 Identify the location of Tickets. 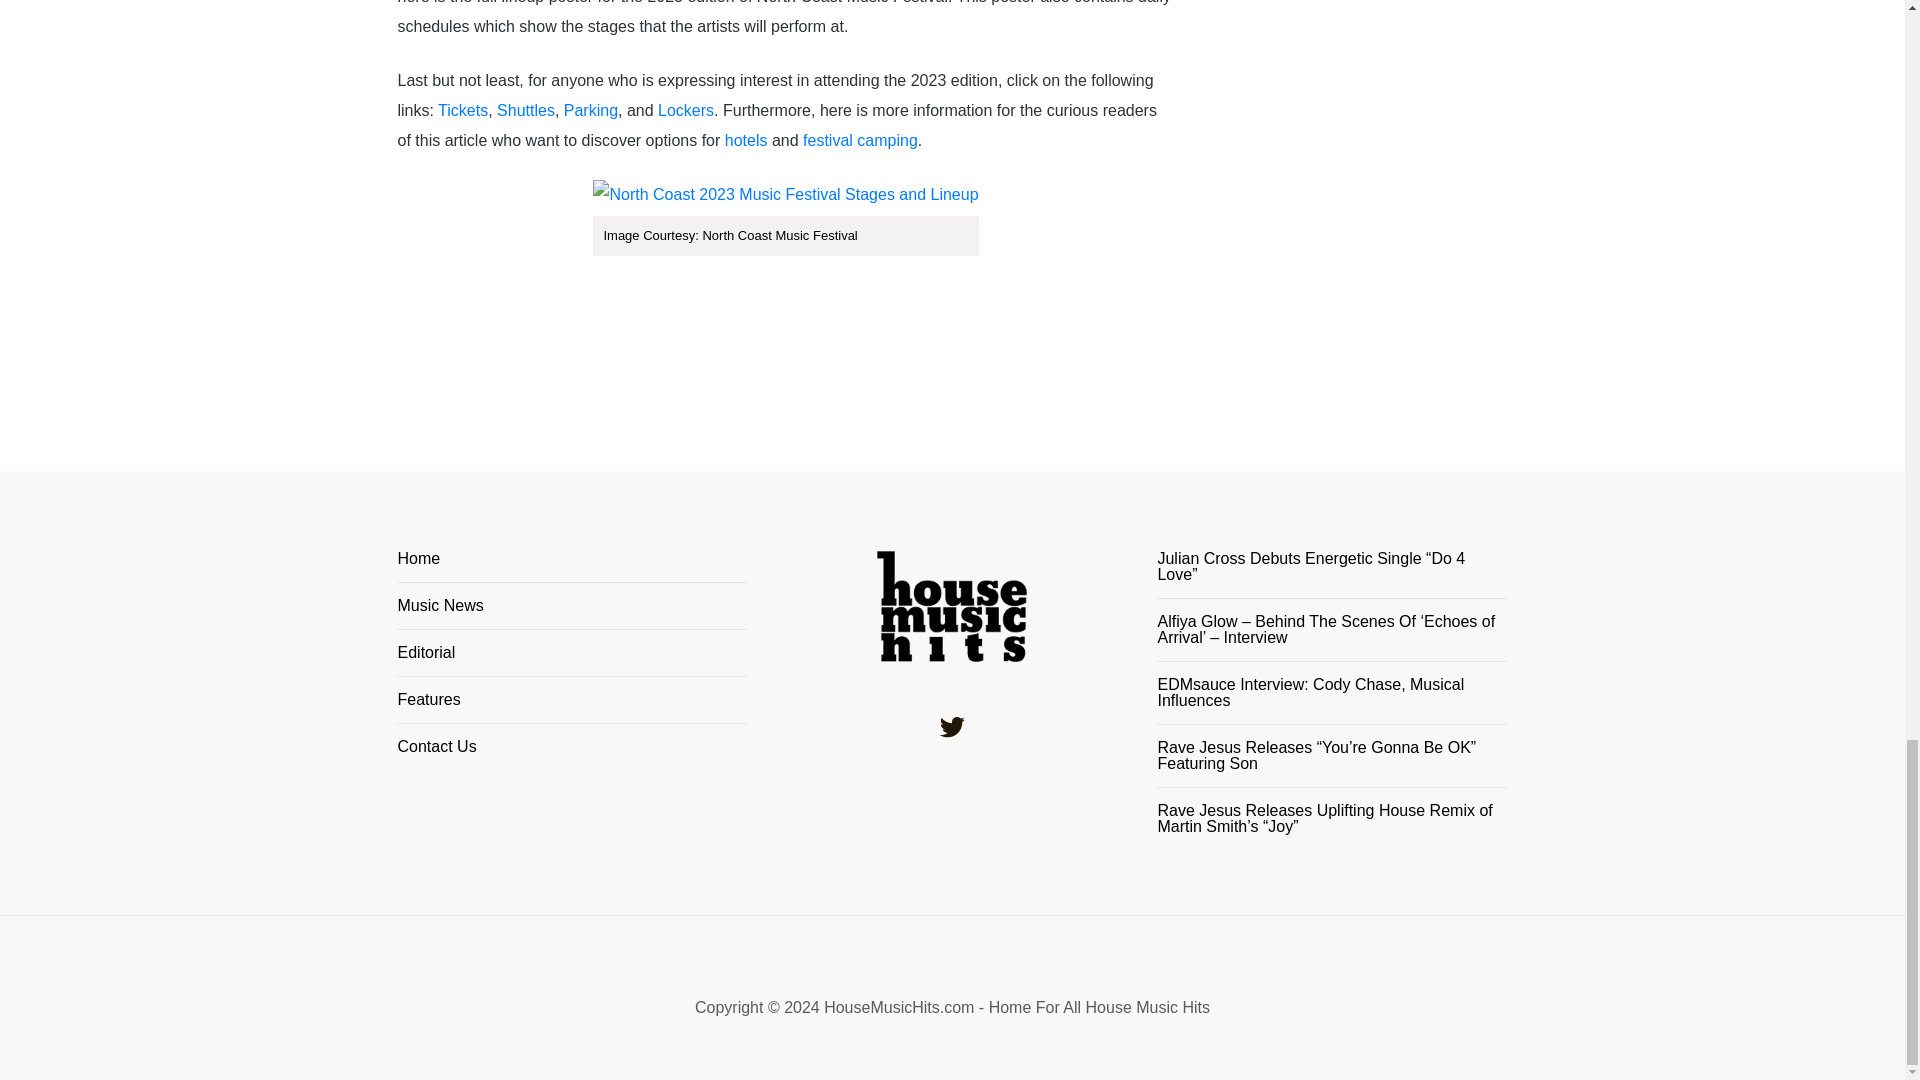
(462, 110).